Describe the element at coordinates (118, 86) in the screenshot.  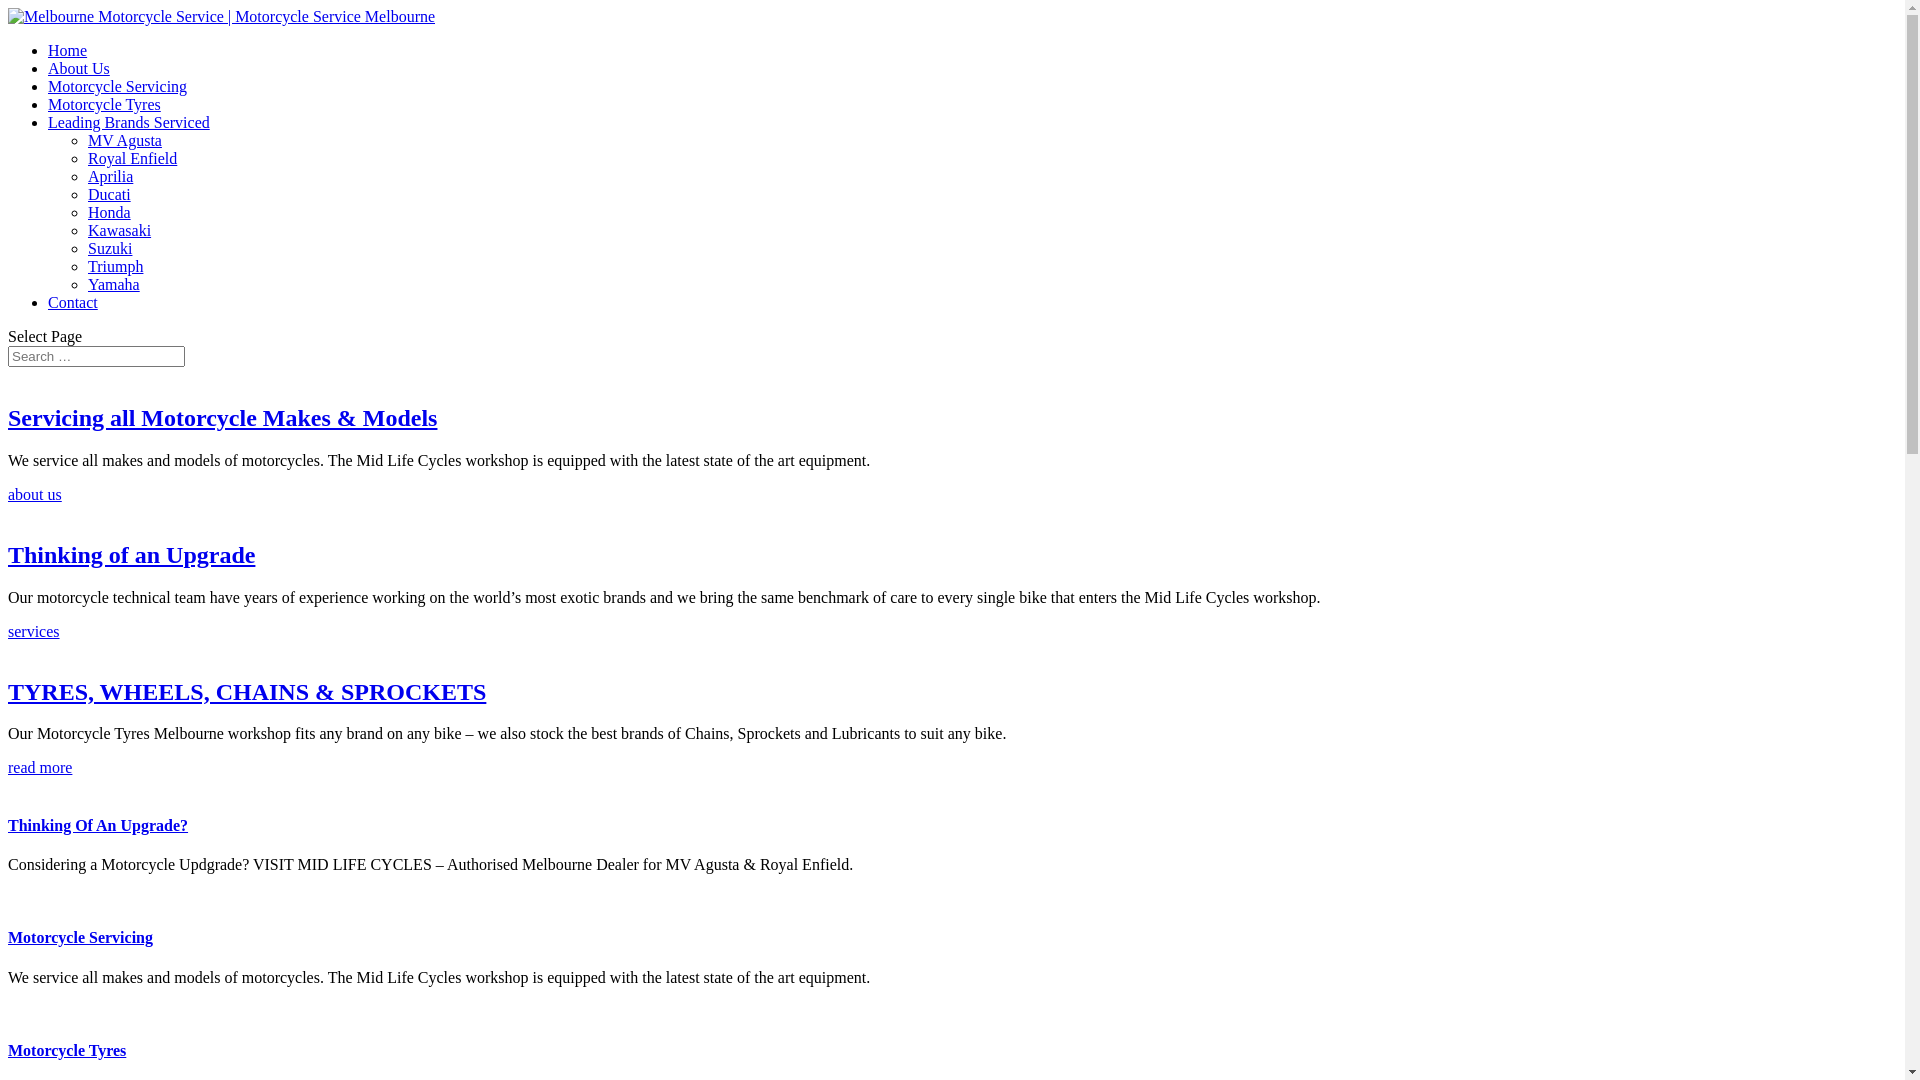
I see `Motorcycle Servicing` at that location.